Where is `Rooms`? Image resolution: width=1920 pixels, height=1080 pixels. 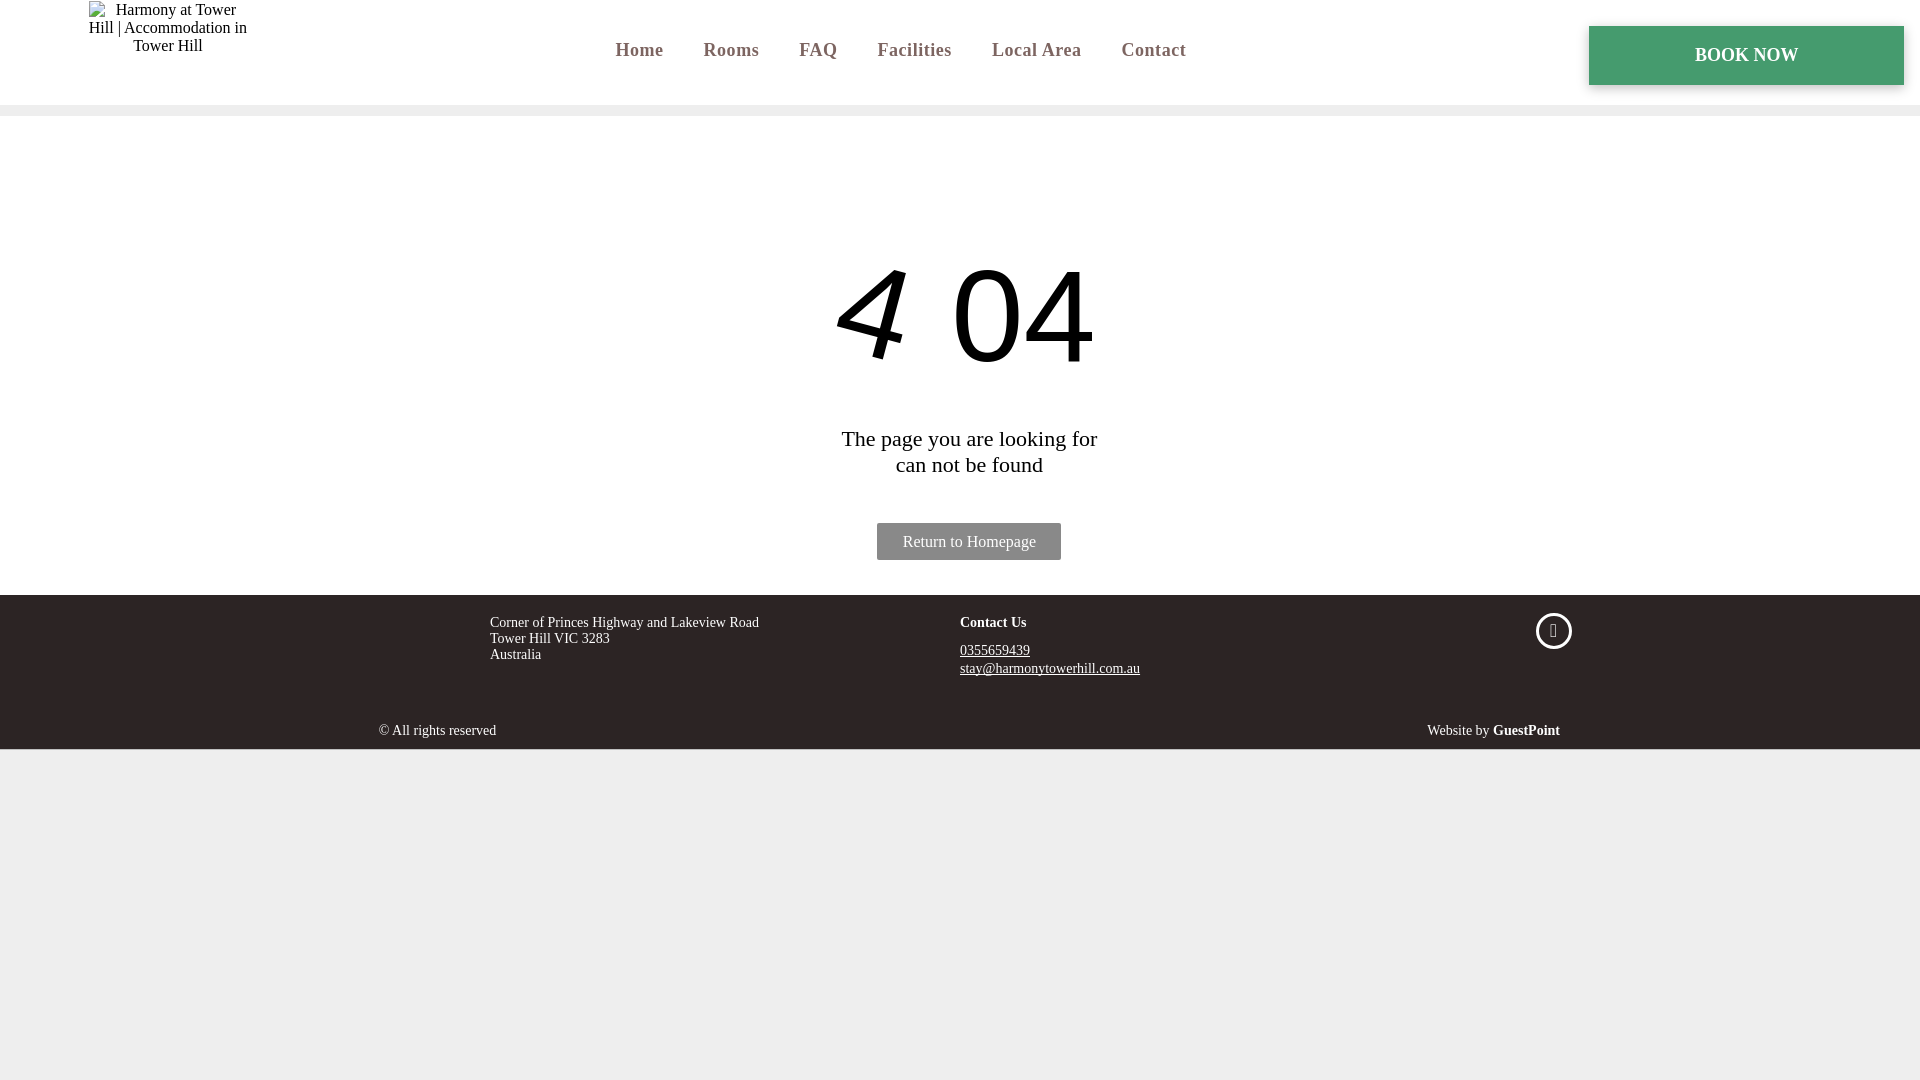 Rooms is located at coordinates (731, 49).